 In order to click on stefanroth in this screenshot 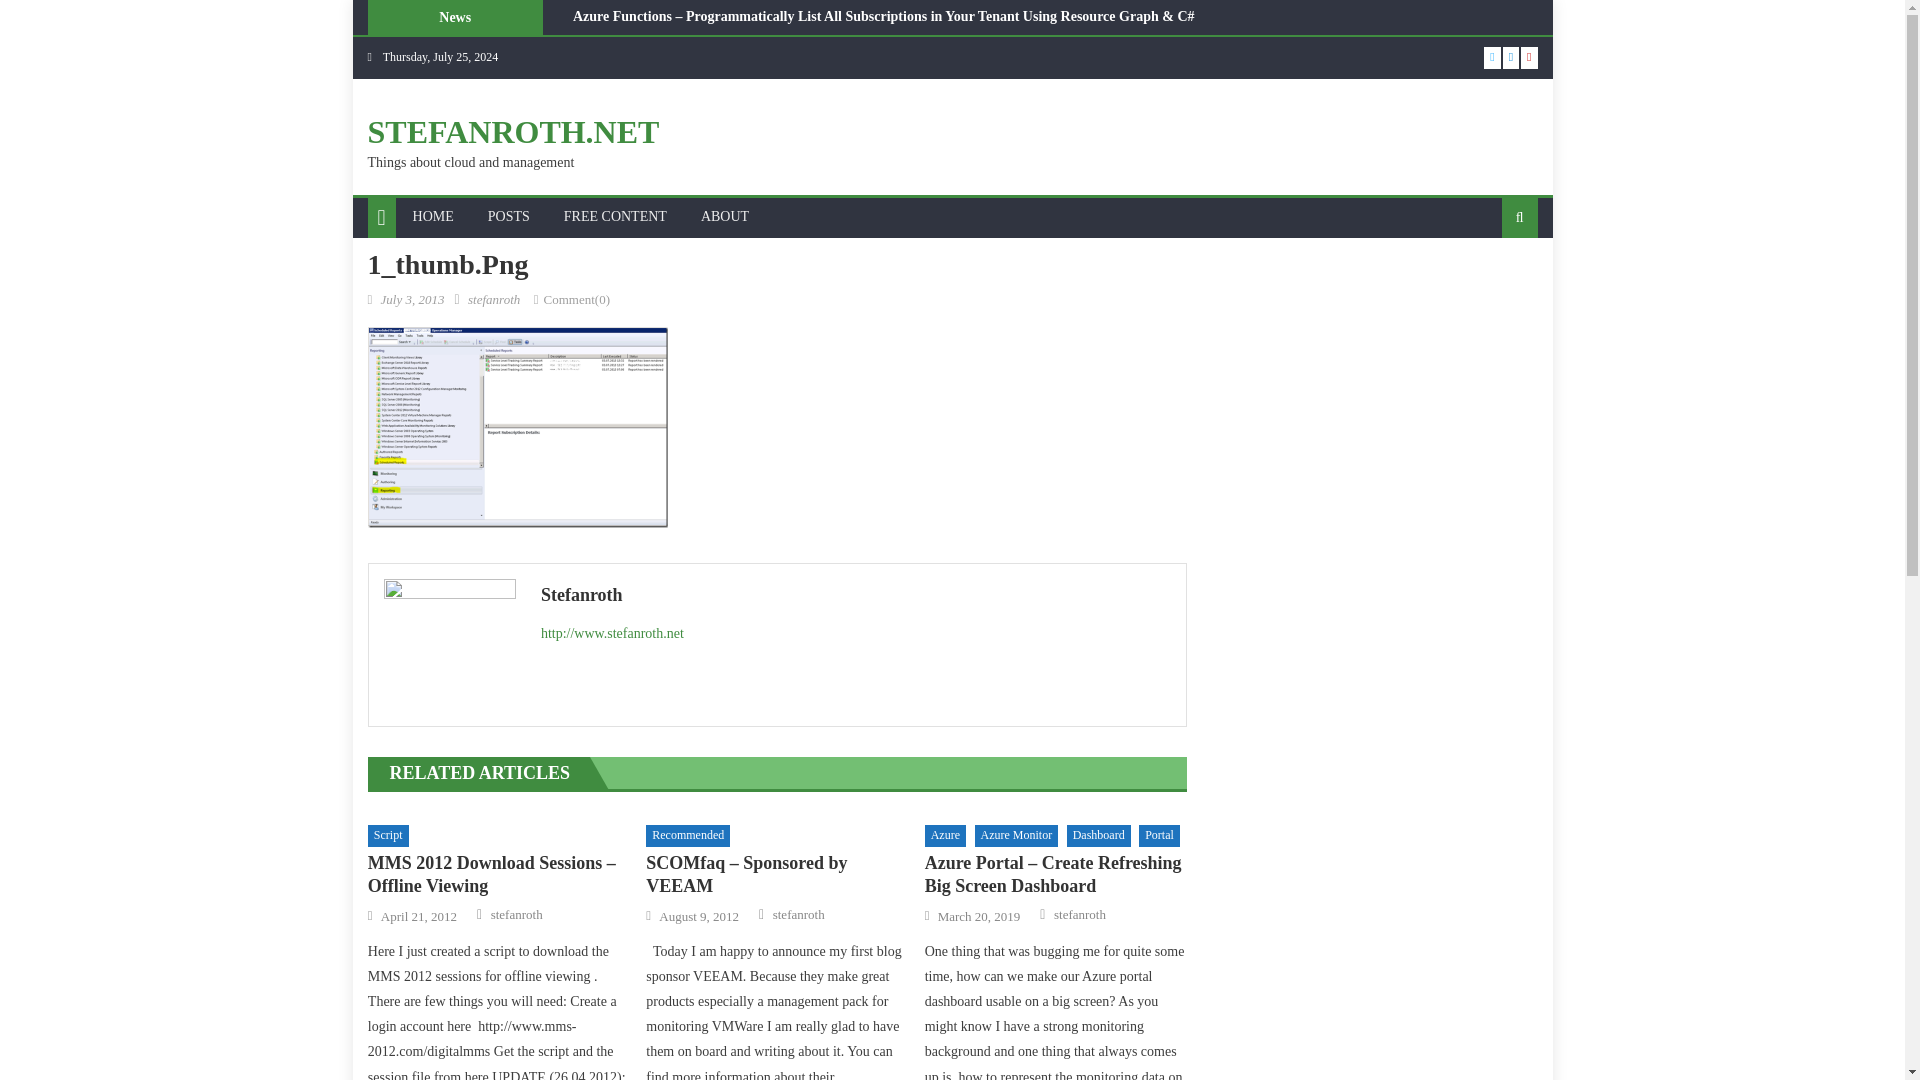, I will do `click(799, 915)`.